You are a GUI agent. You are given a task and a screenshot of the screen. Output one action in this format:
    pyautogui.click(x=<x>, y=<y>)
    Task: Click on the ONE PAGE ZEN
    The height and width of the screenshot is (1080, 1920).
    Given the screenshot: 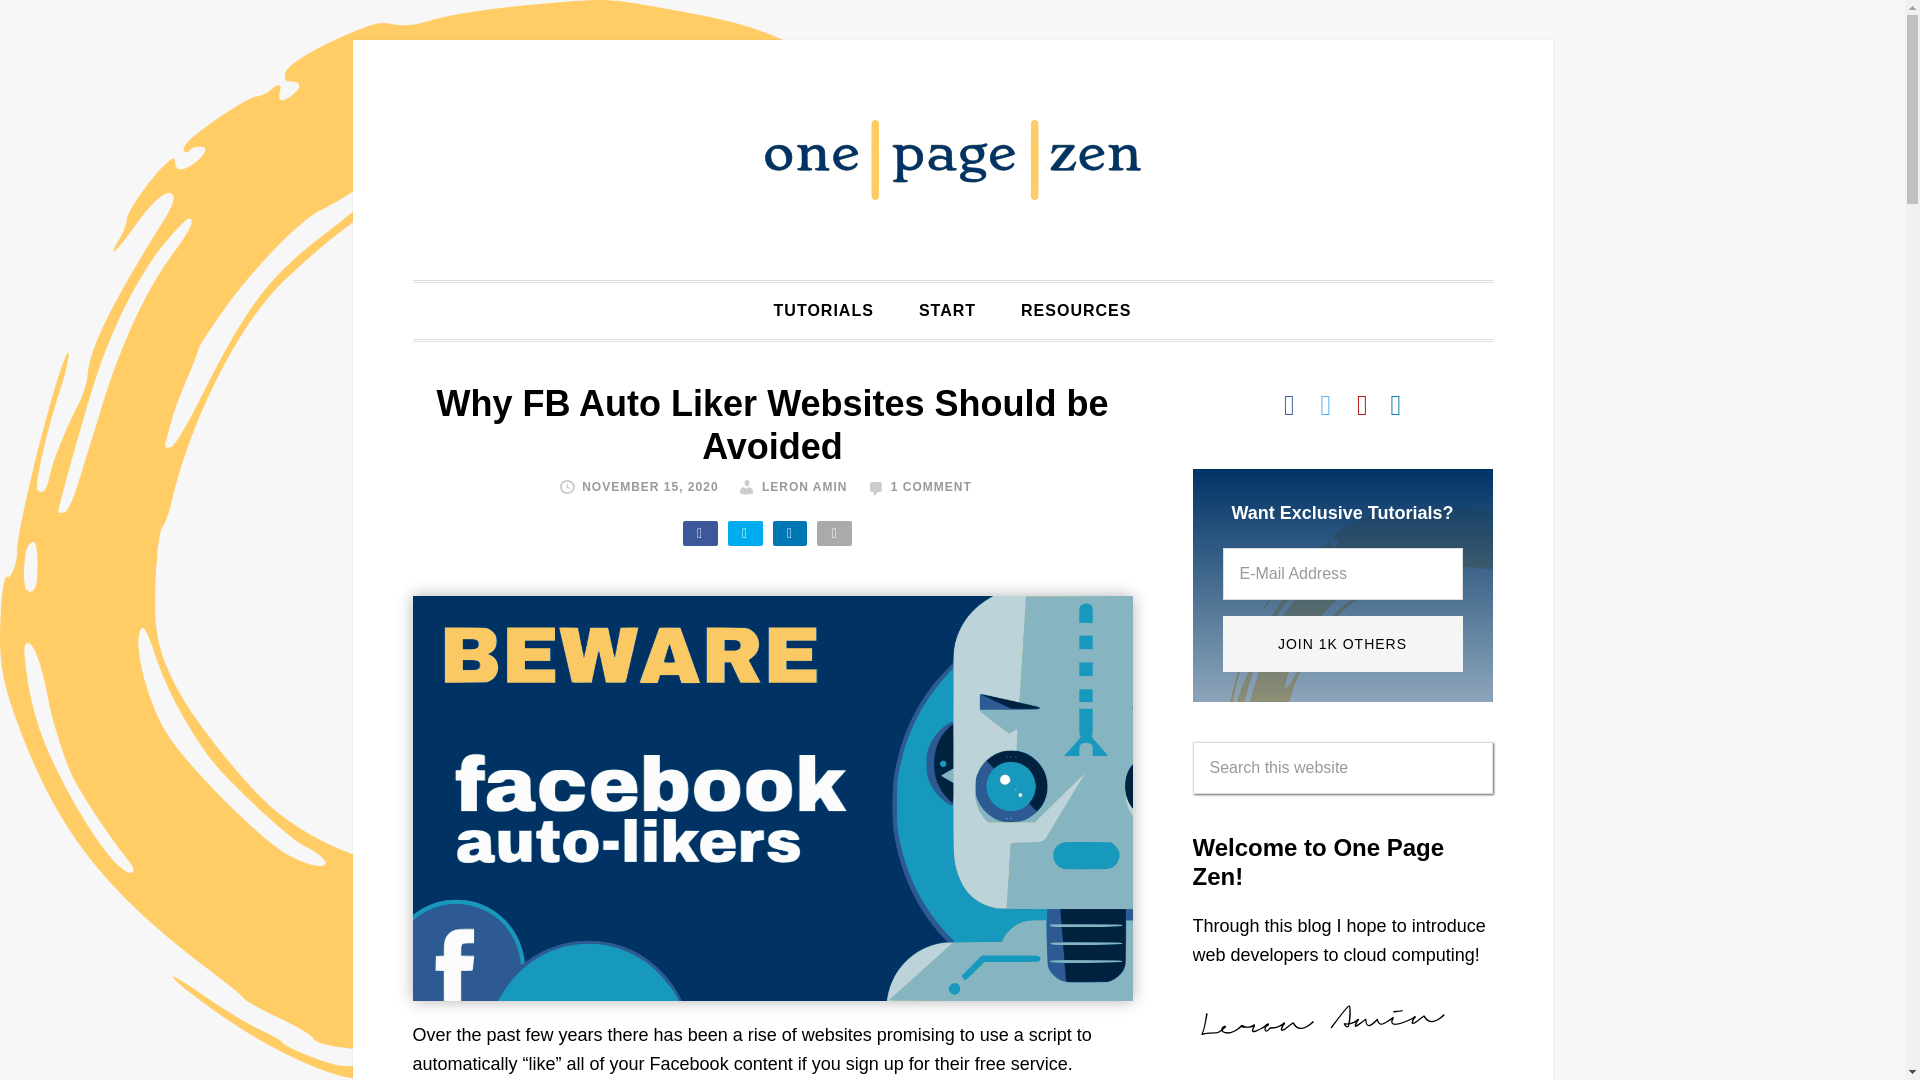 What is the action you would take?
    pyautogui.click(x=952, y=159)
    